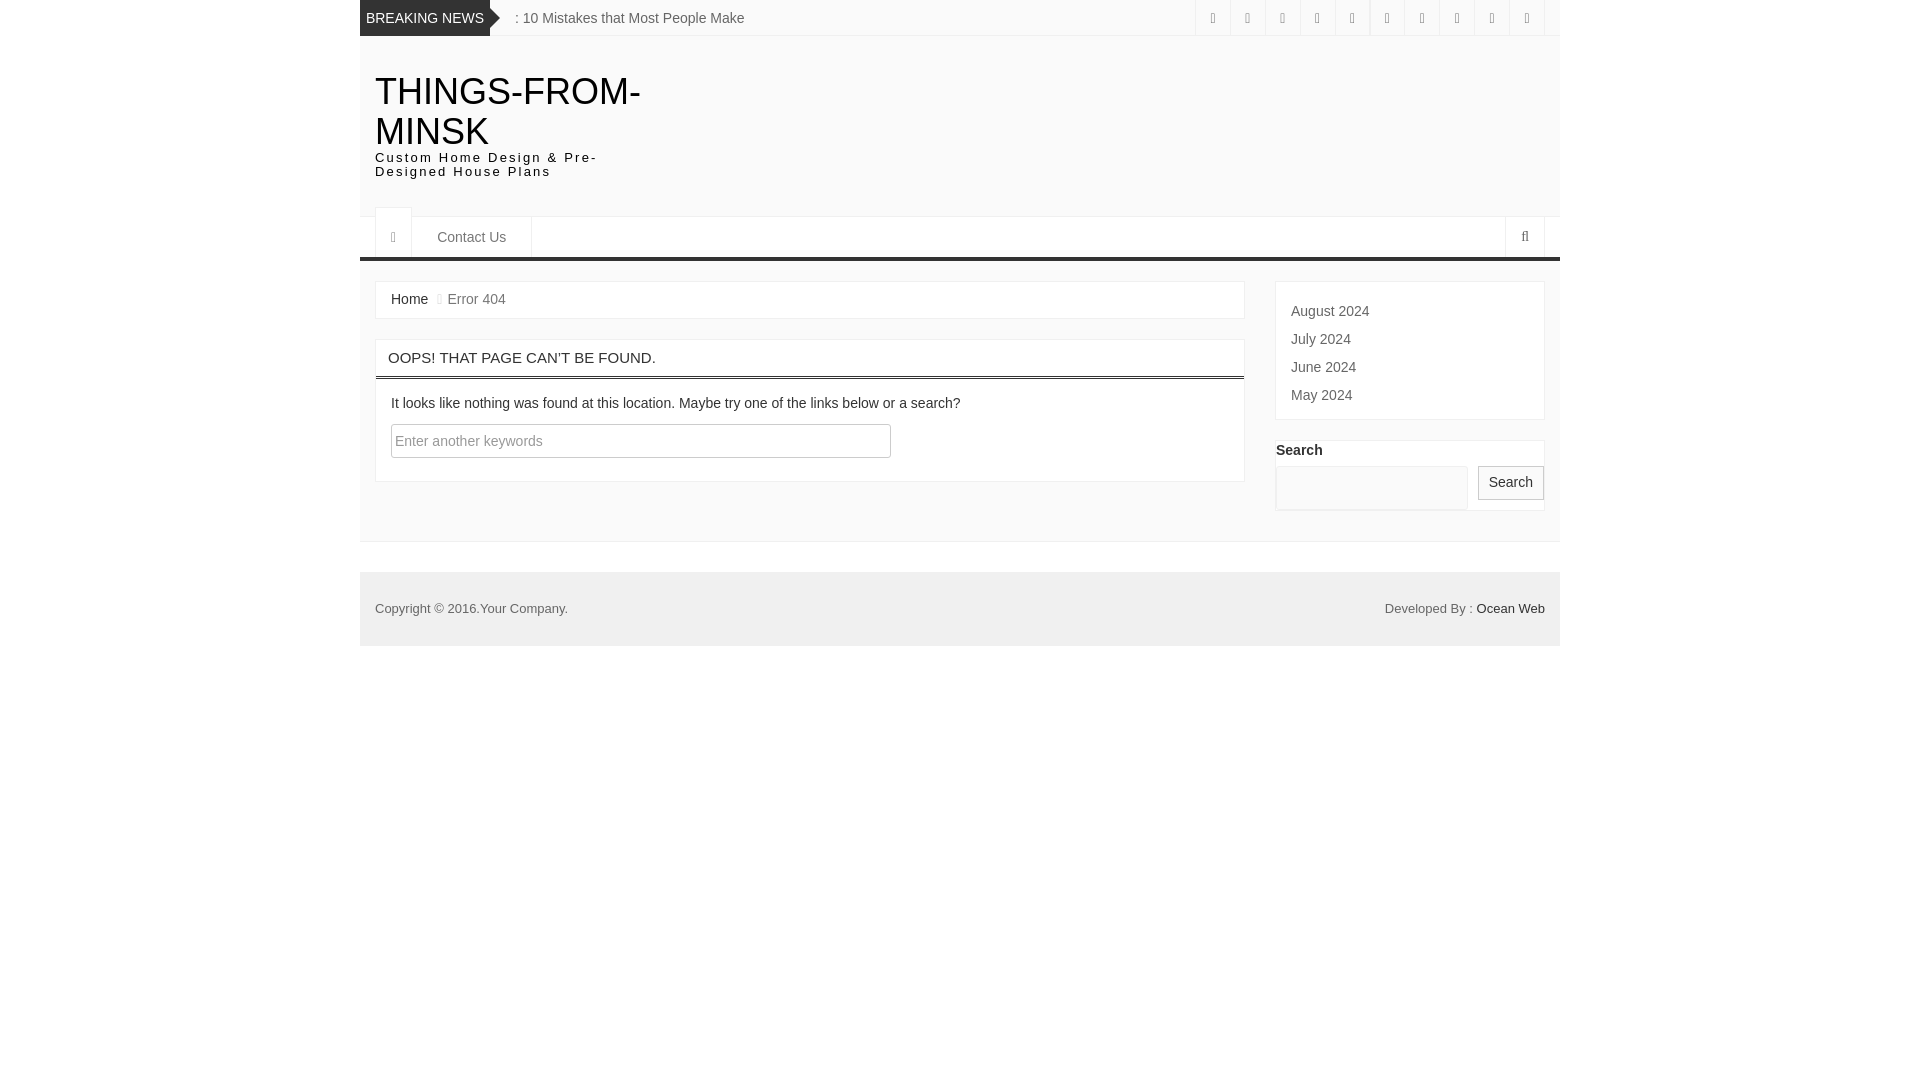 This screenshot has height=1080, width=1920. I want to click on June 2024, so click(1409, 367).